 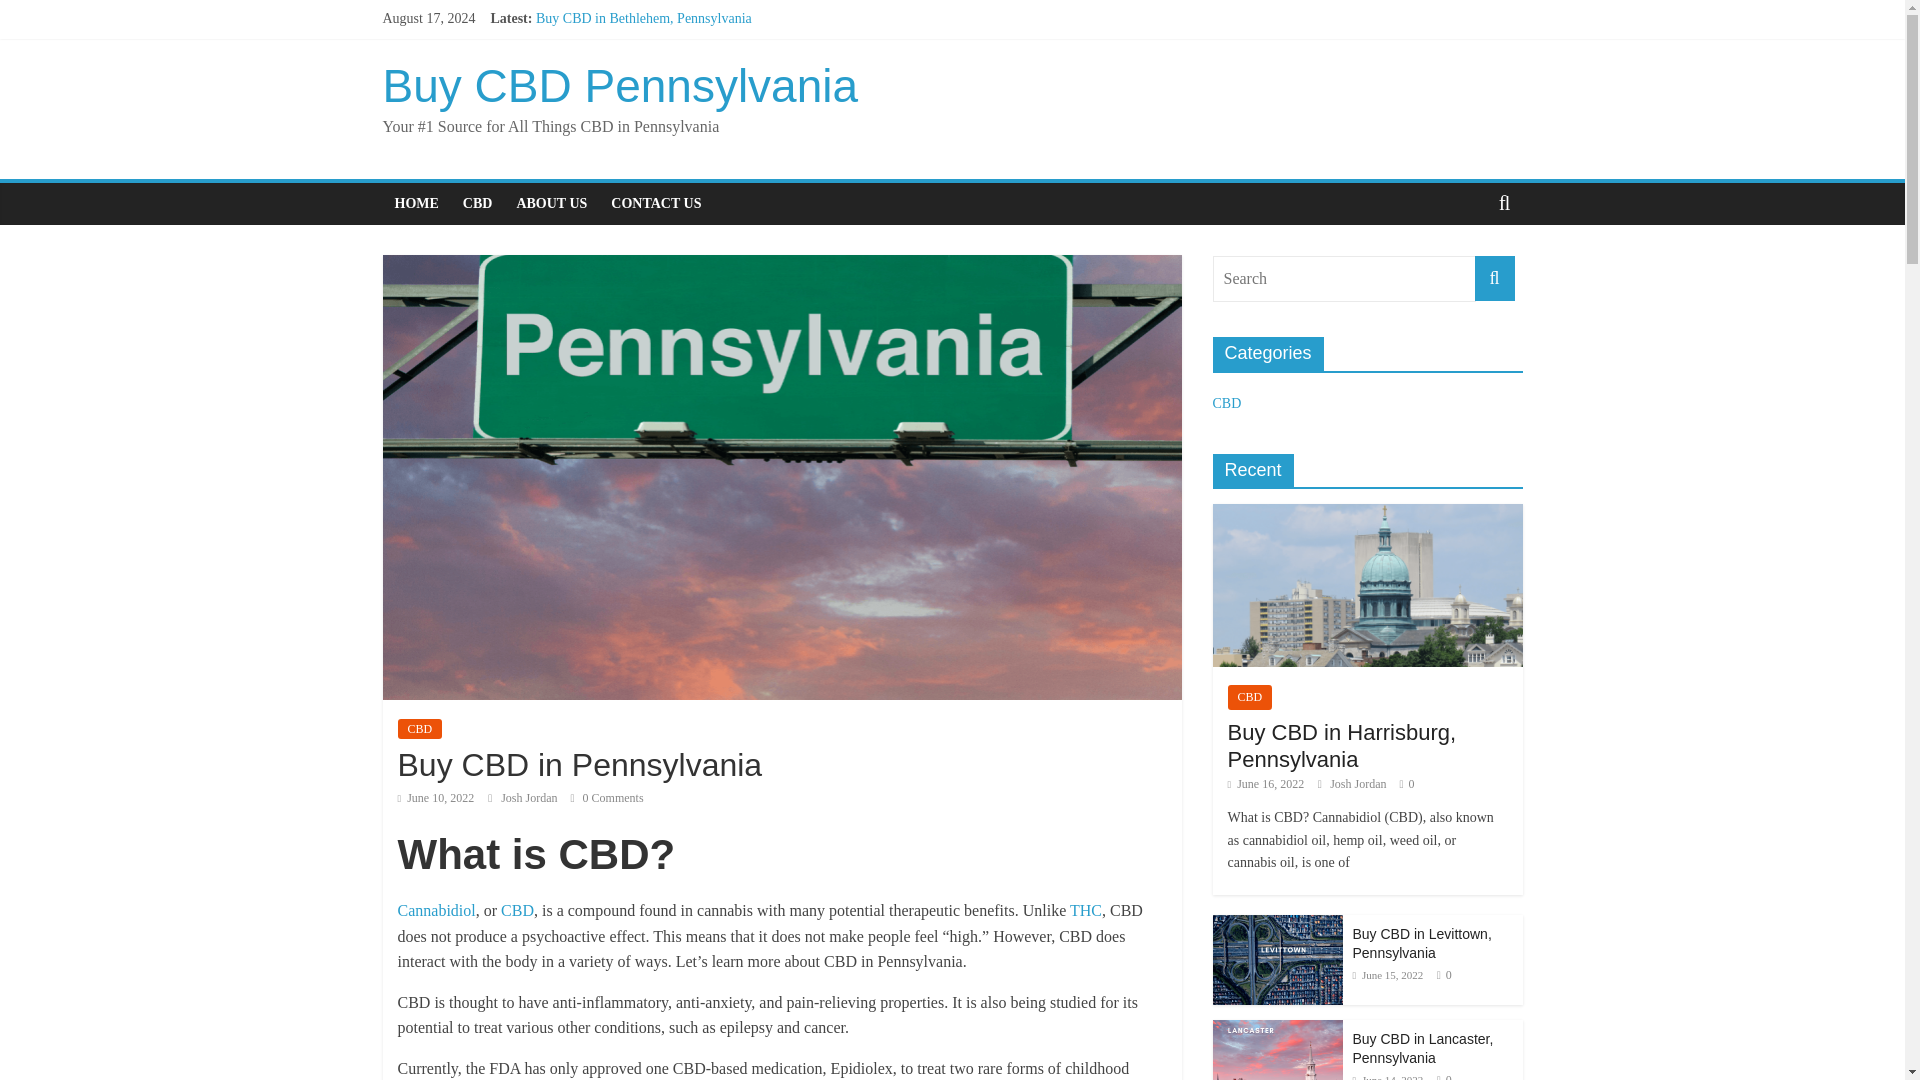 What do you see at coordinates (436, 910) in the screenshot?
I see `Cannabidiol` at bounding box center [436, 910].